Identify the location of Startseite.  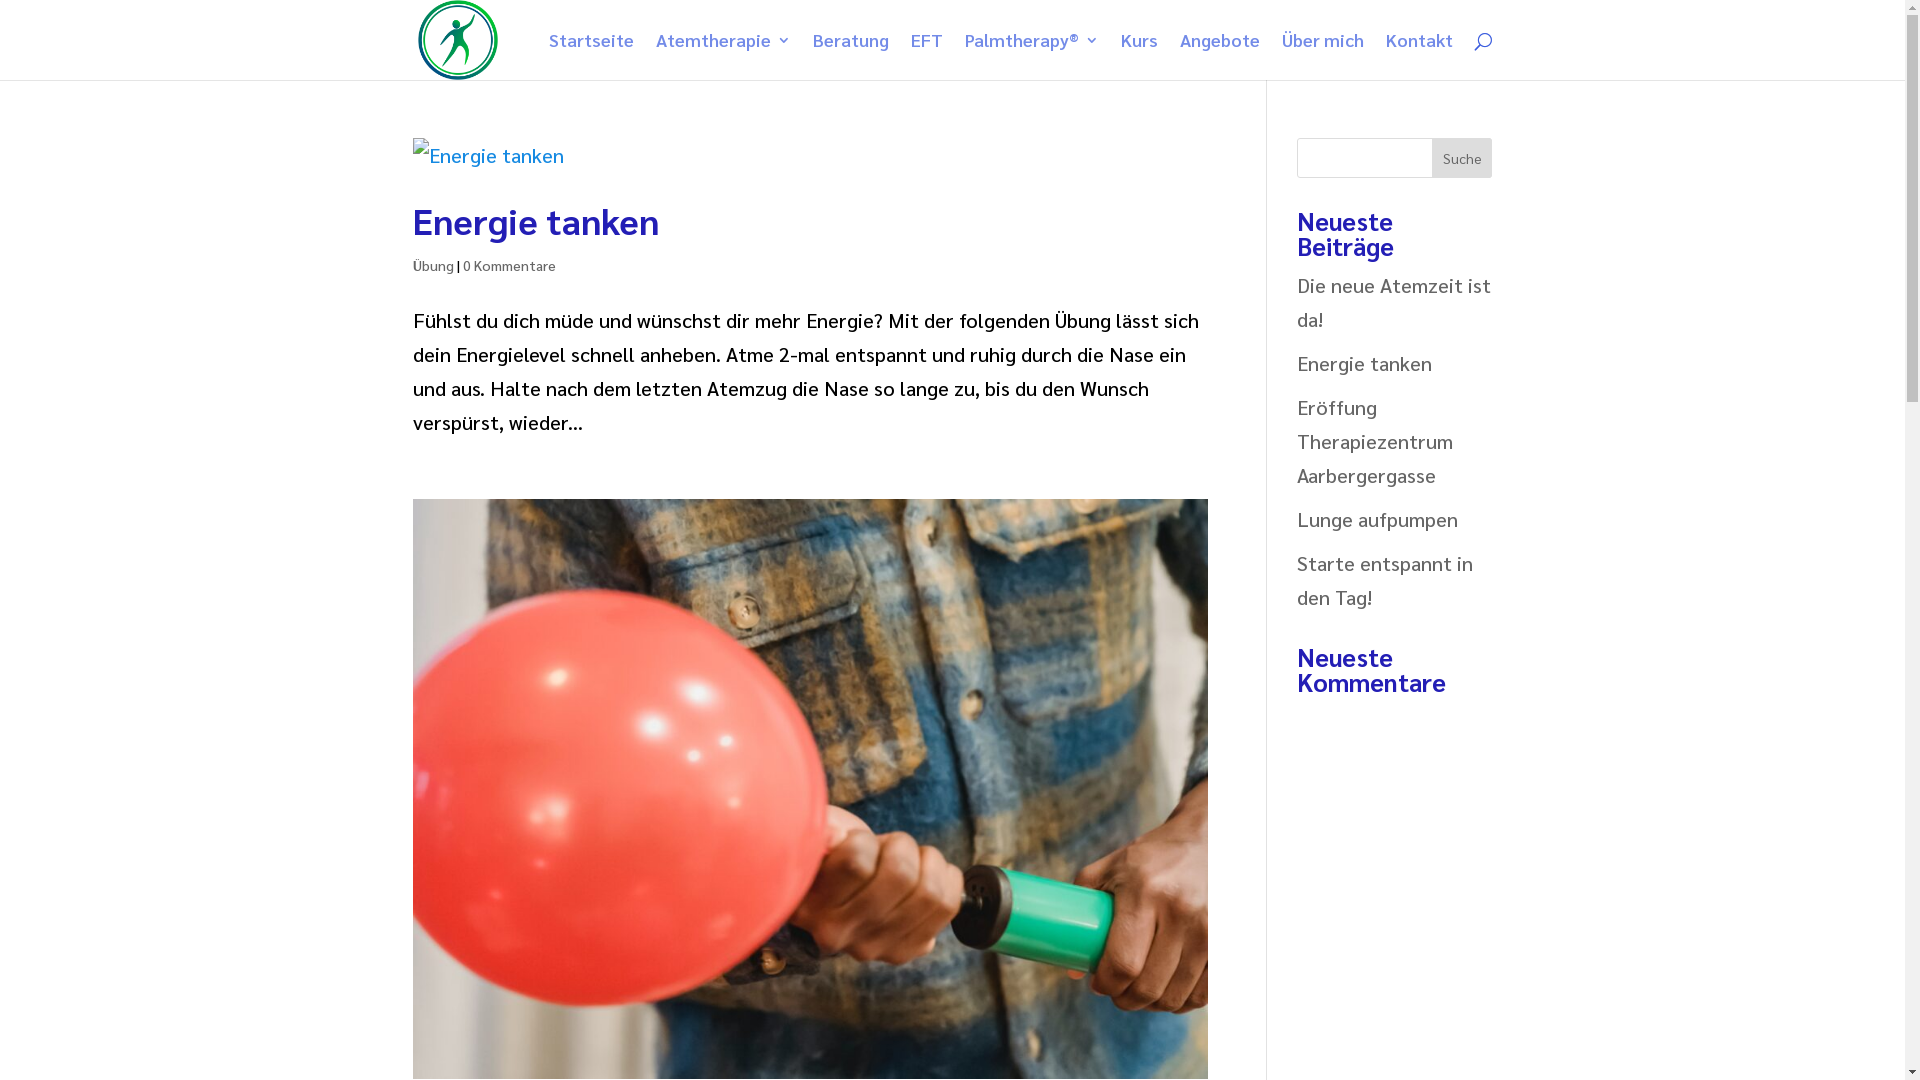
(590, 56).